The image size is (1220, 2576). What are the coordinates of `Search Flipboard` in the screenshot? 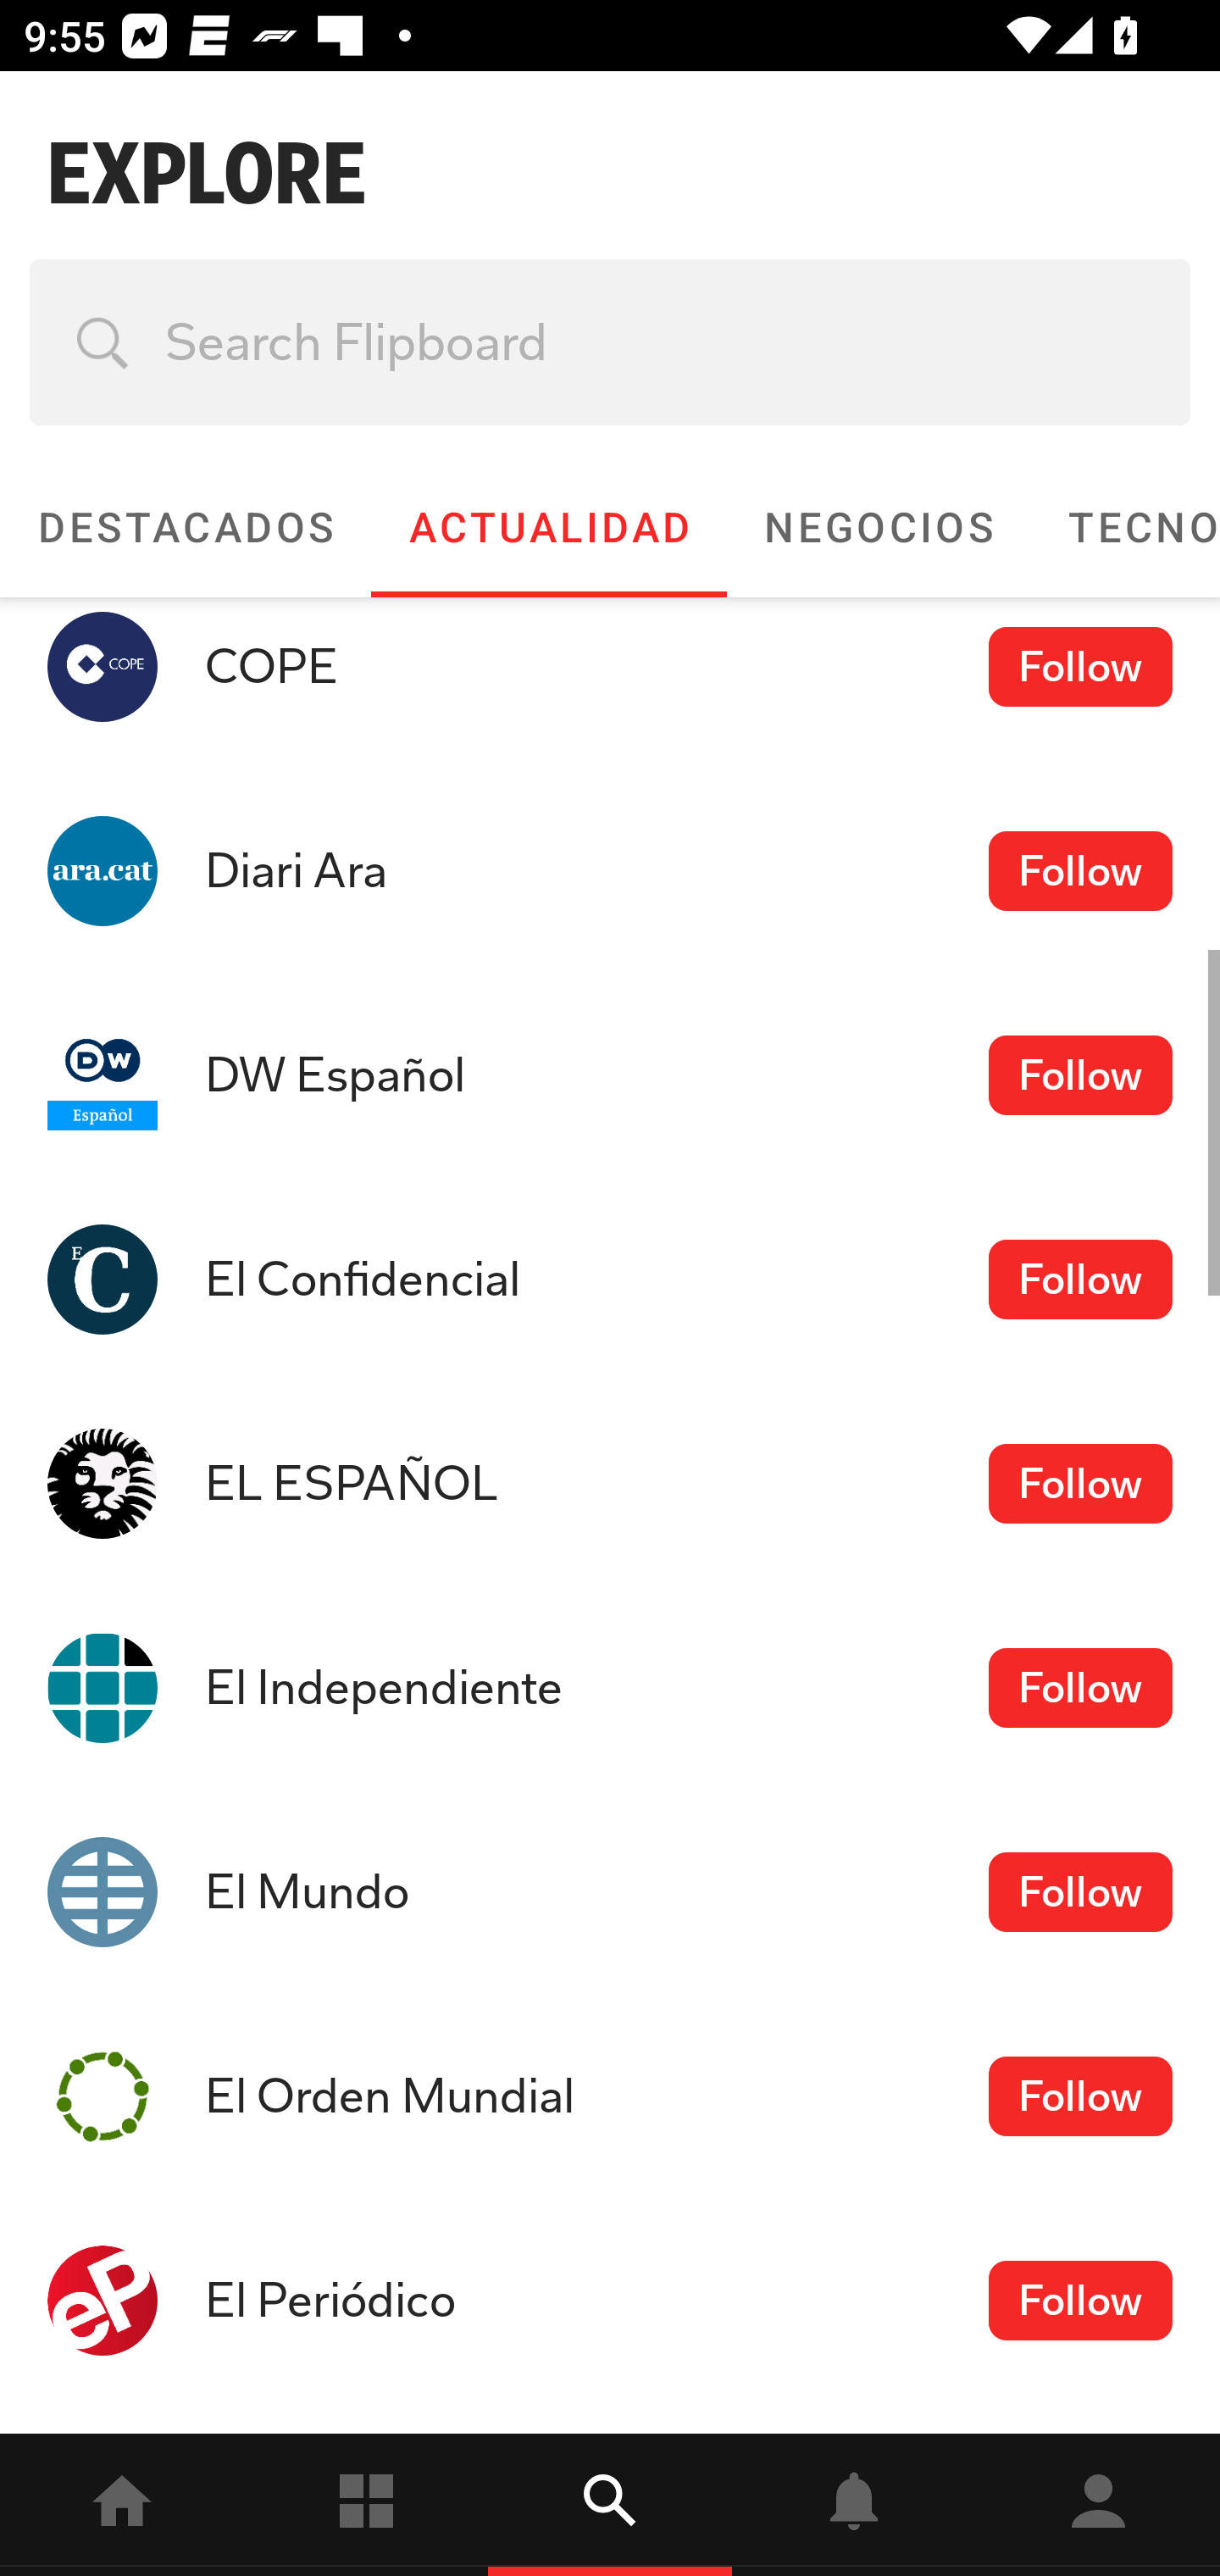 It's located at (610, 342).